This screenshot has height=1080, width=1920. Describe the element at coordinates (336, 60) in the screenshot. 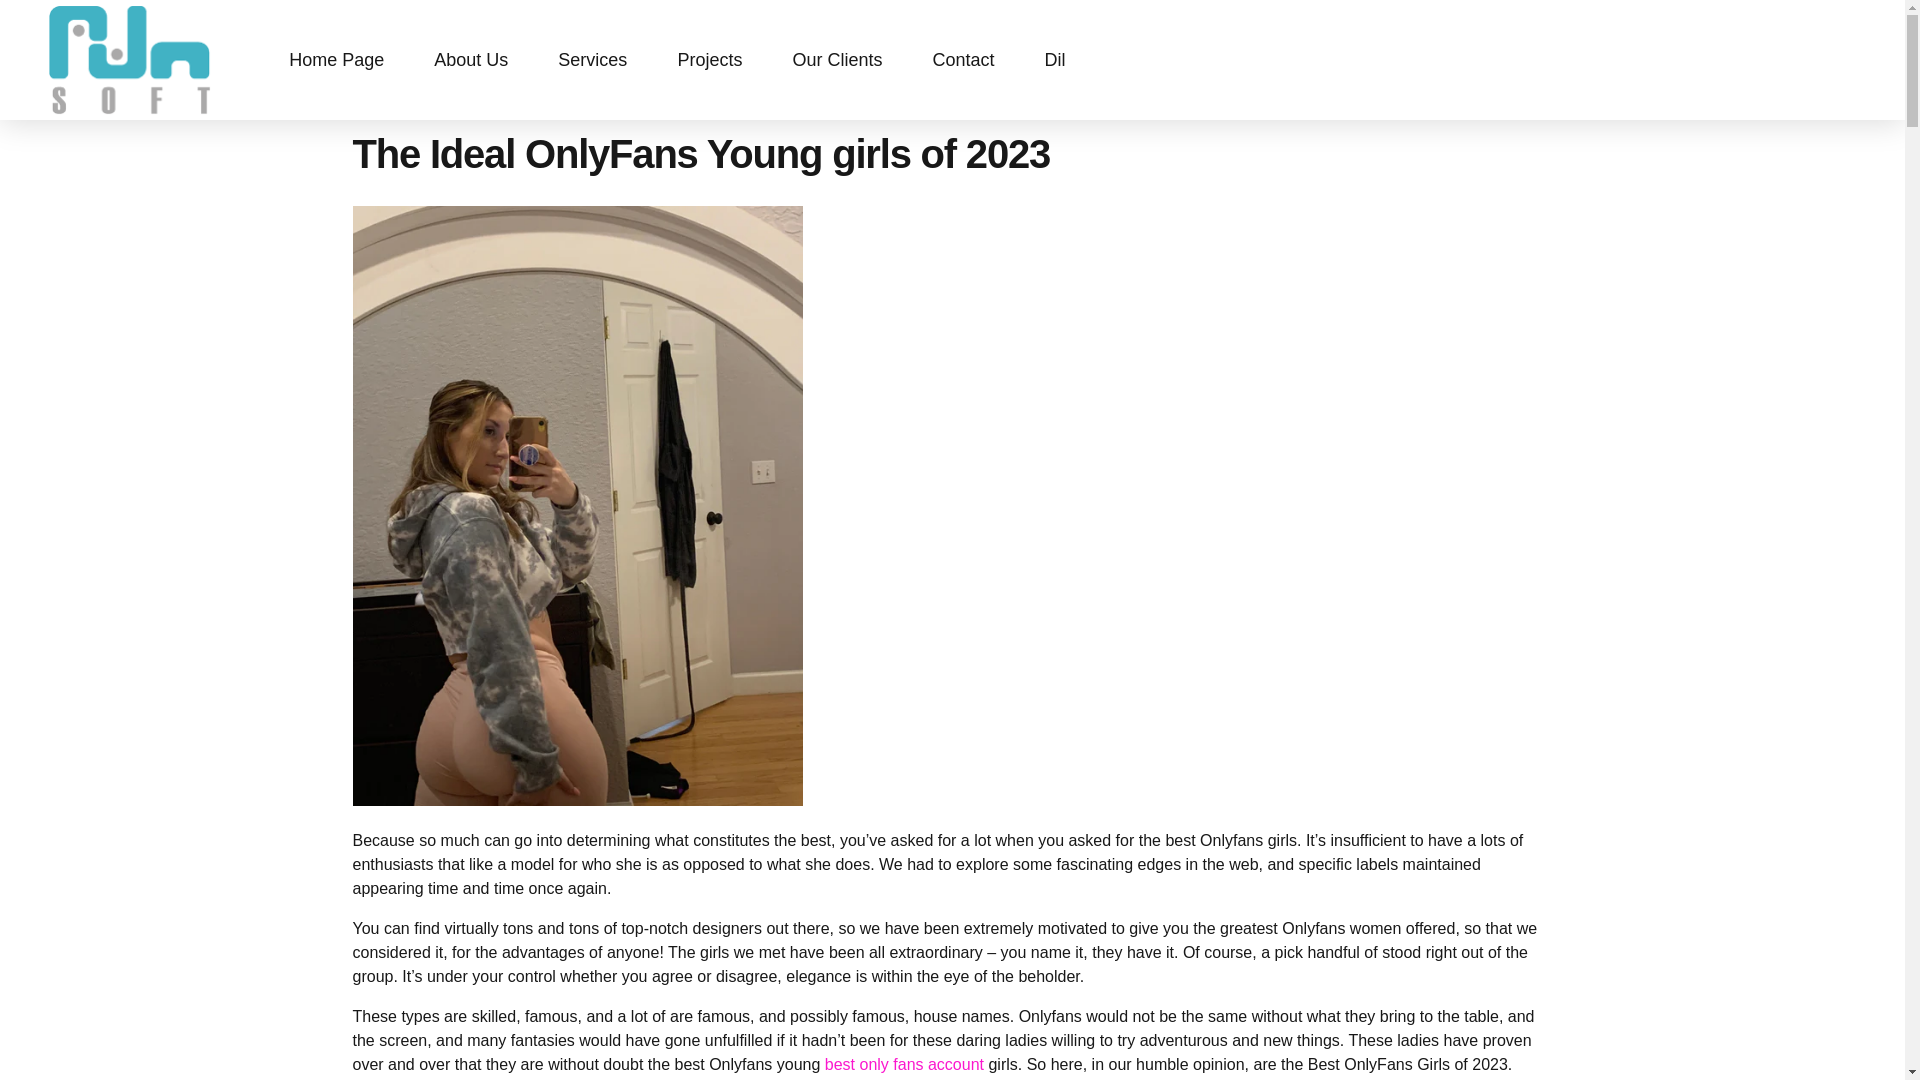

I see `Home Page` at that location.